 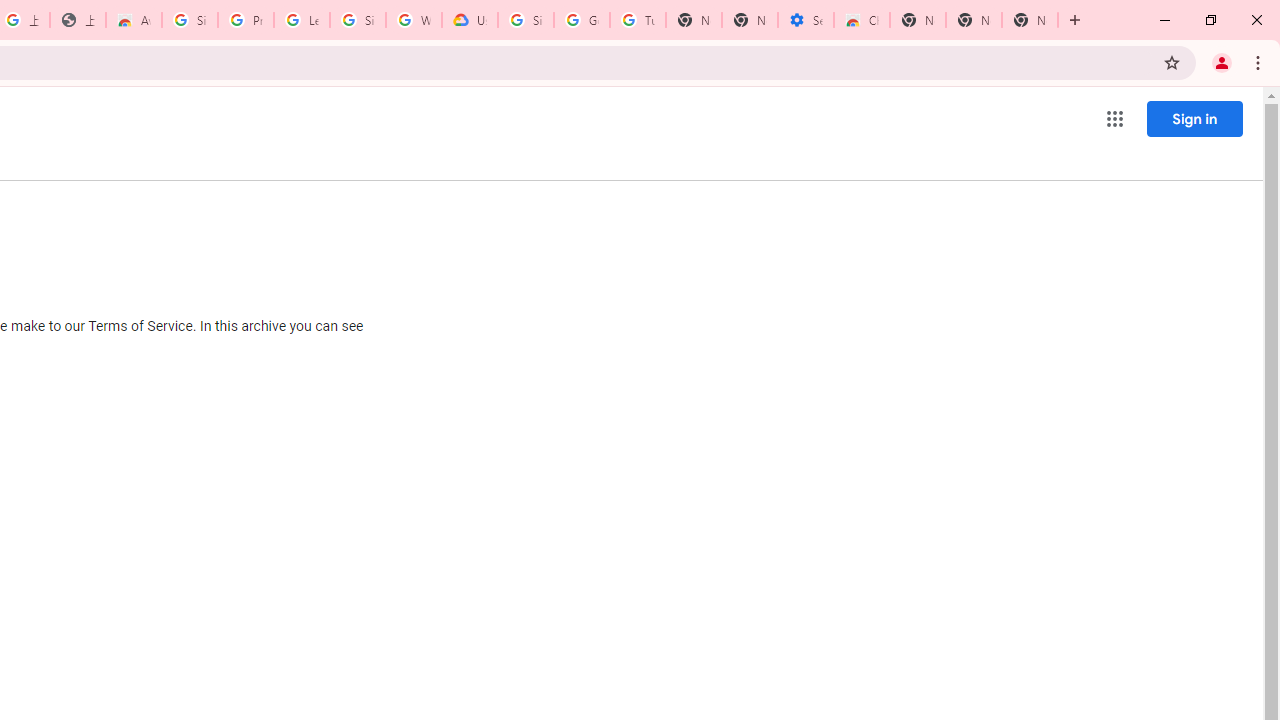 What do you see at coordinates (414, 20) in the screenshot?
I see `Who are Google's partners? - Privacy and conditions - Google` at bounding box center [414, 20].